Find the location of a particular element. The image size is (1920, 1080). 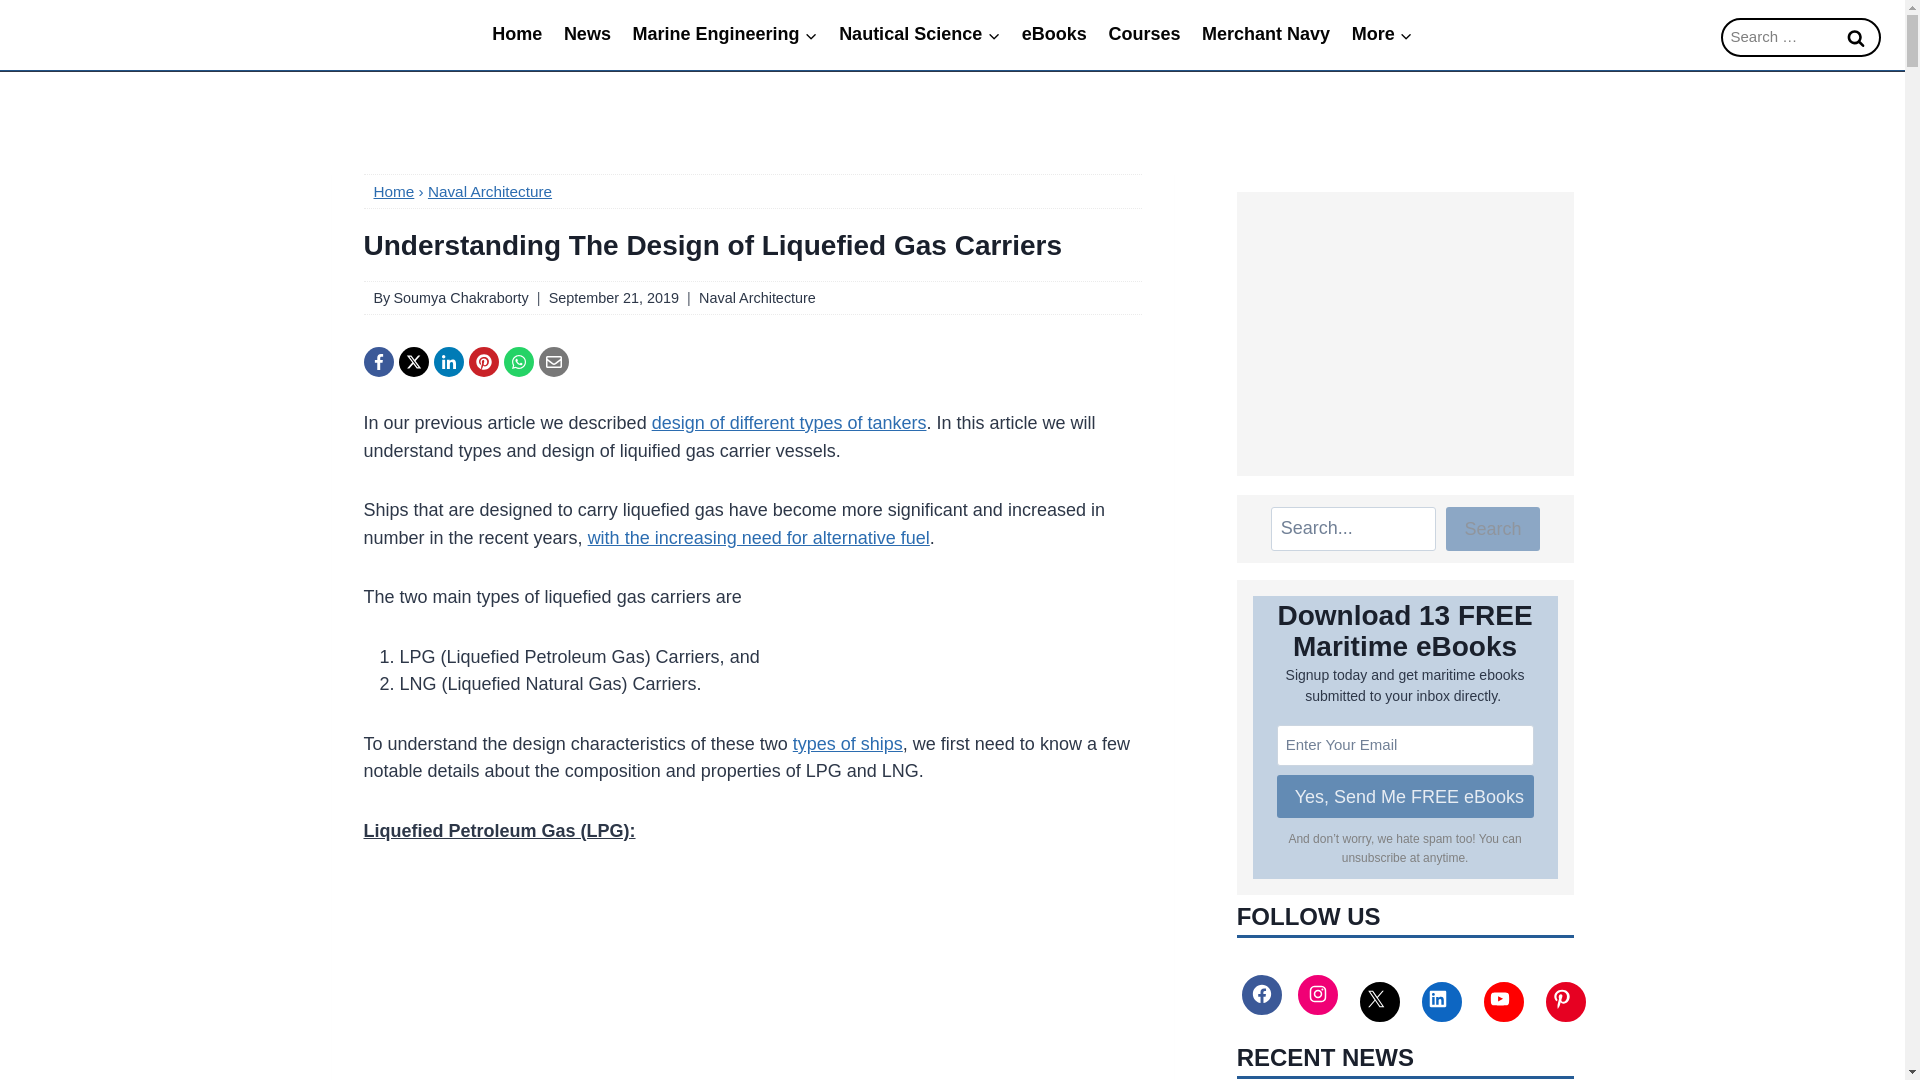

Nautical Science is located at coordinates (919, 34).